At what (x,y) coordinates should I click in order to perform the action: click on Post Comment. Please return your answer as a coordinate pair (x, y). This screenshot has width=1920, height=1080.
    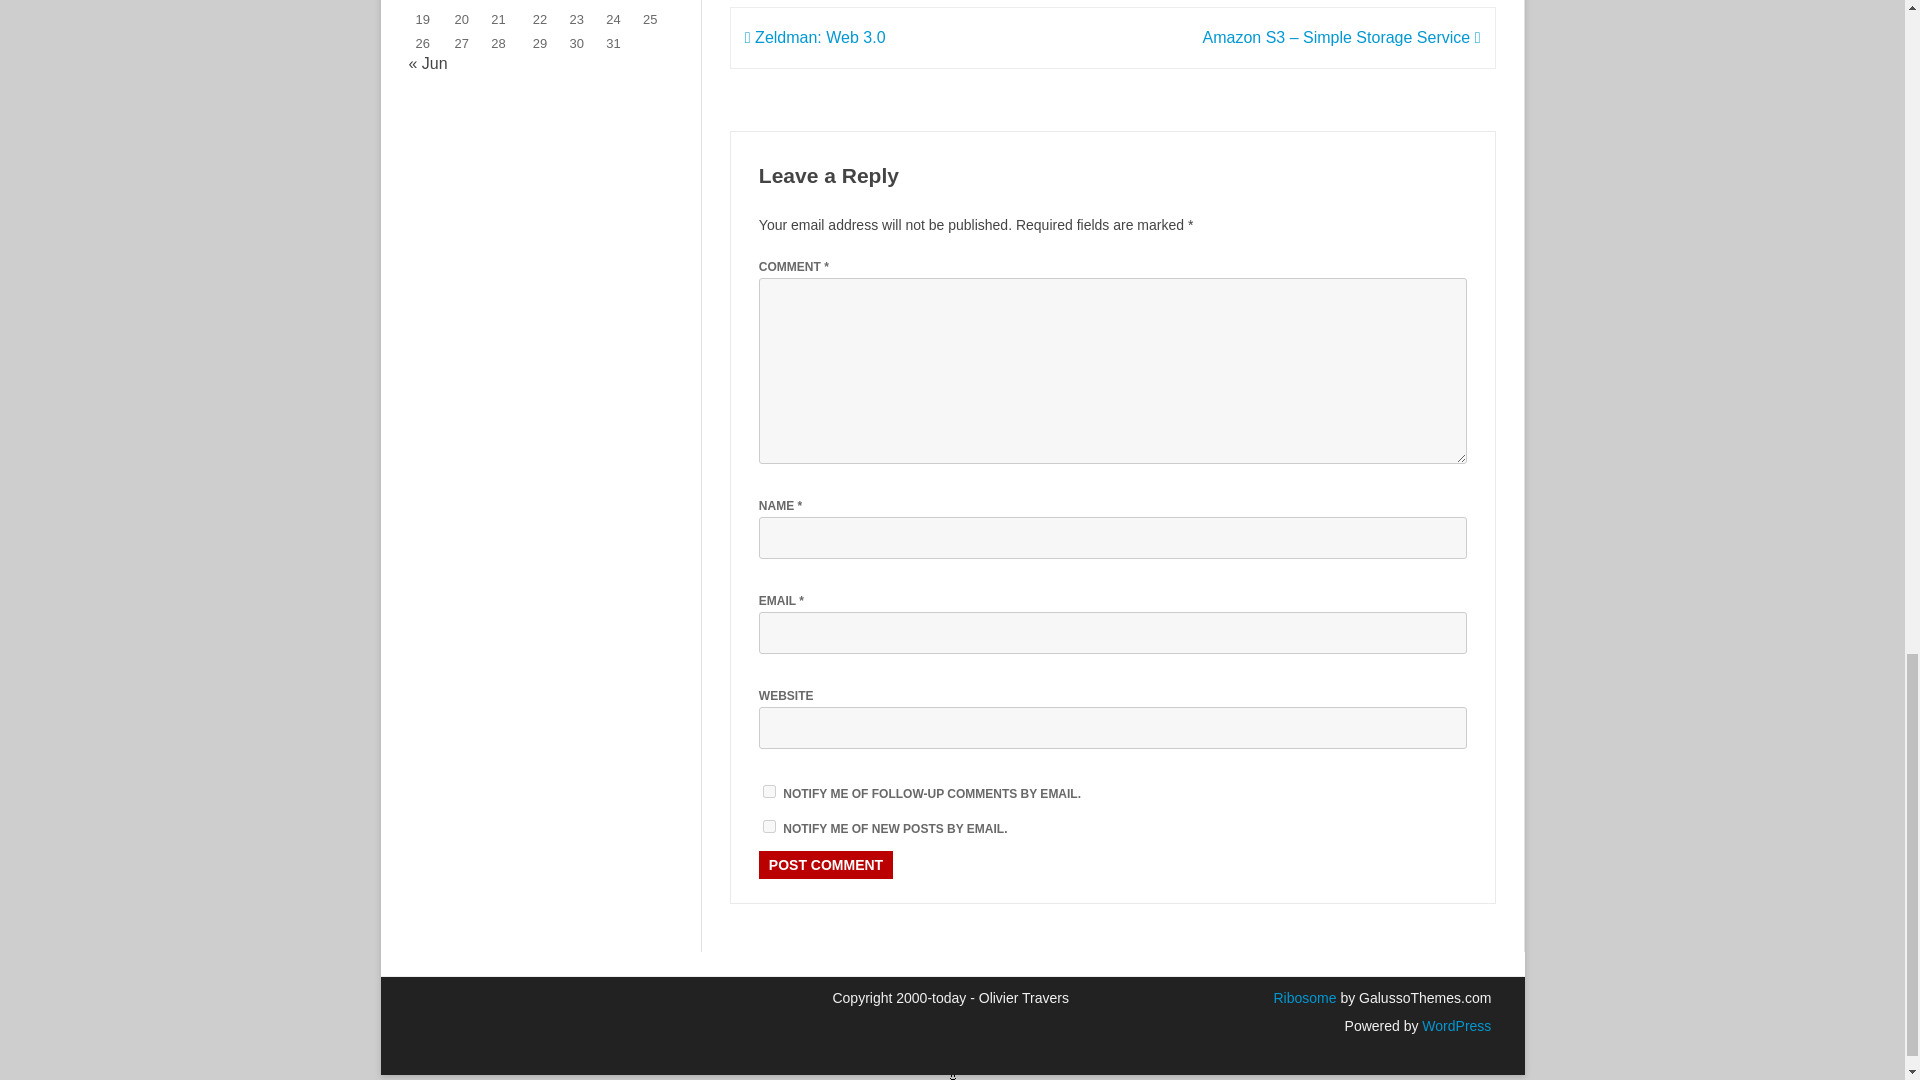
    Looking at the image, I should click on (825, 865).